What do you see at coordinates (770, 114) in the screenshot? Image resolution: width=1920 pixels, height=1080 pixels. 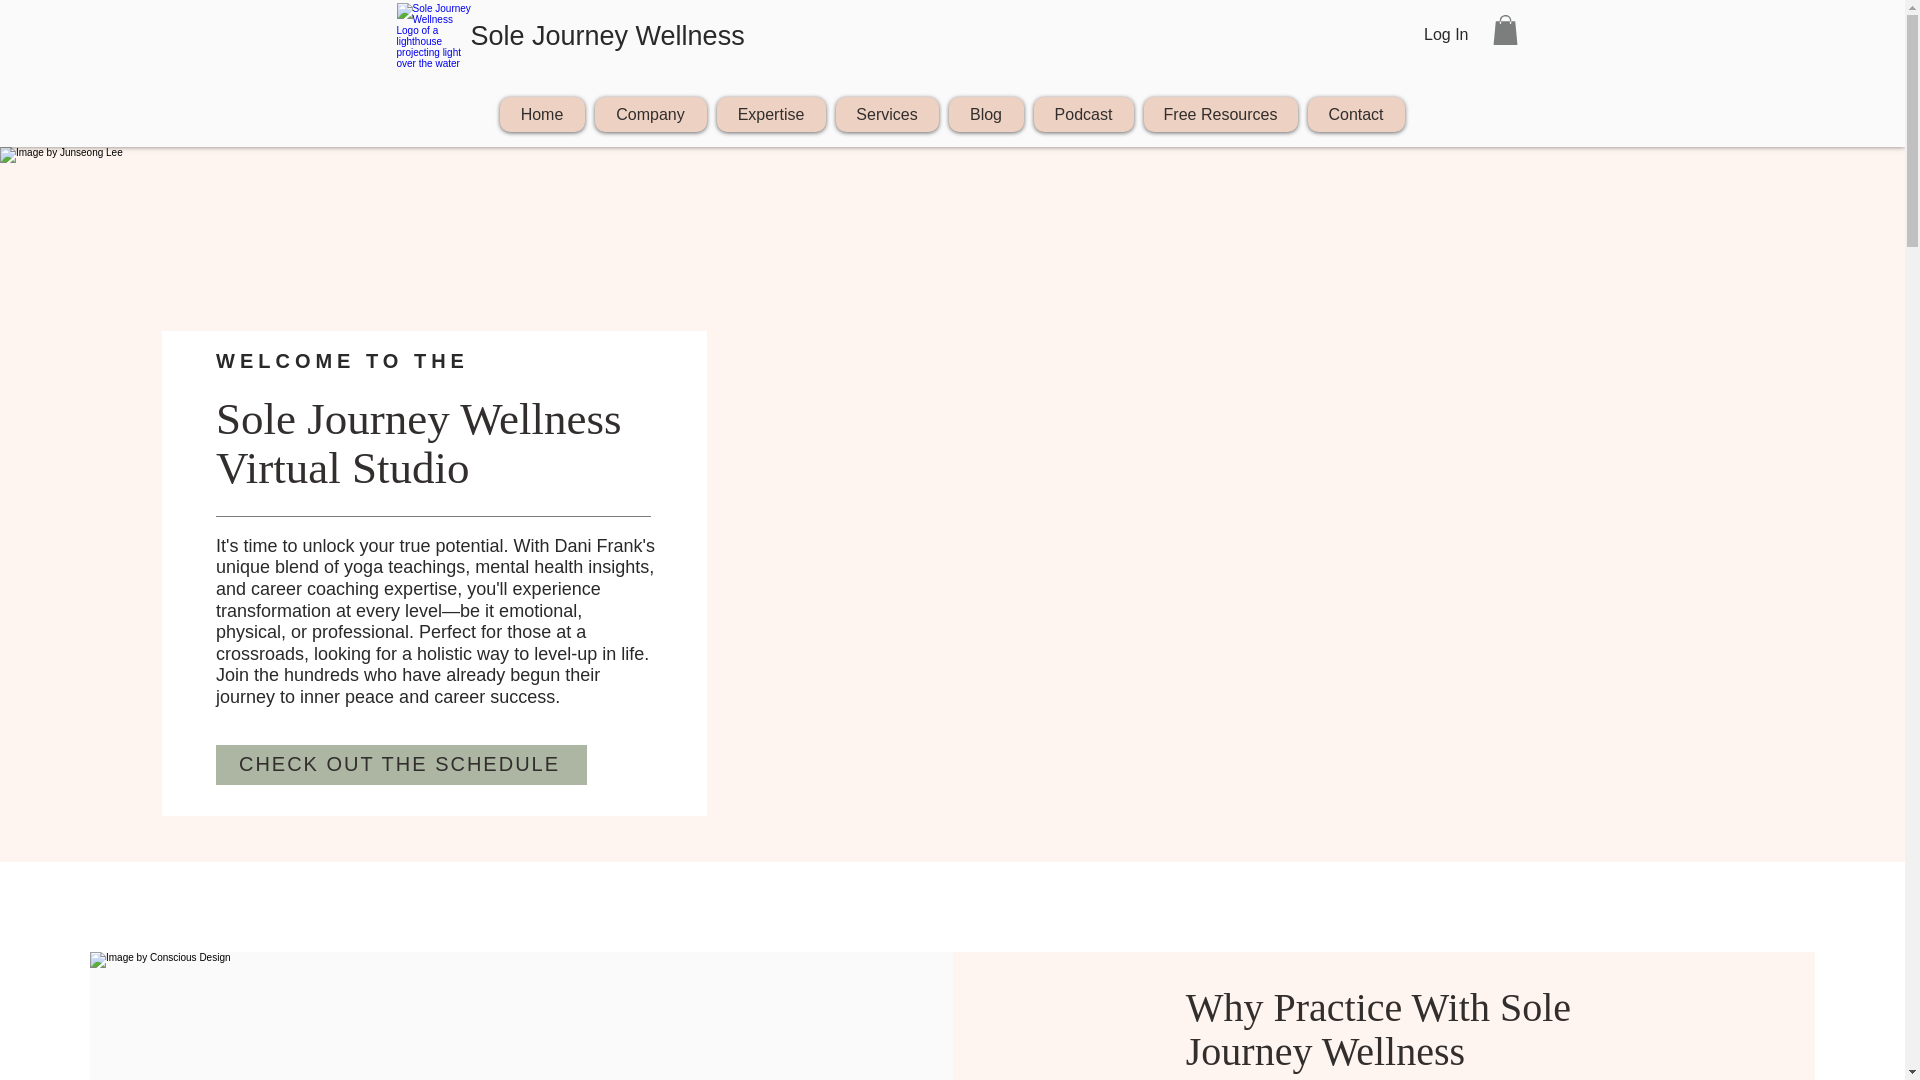 I see `Expertise` at bounding box center [770, 114].